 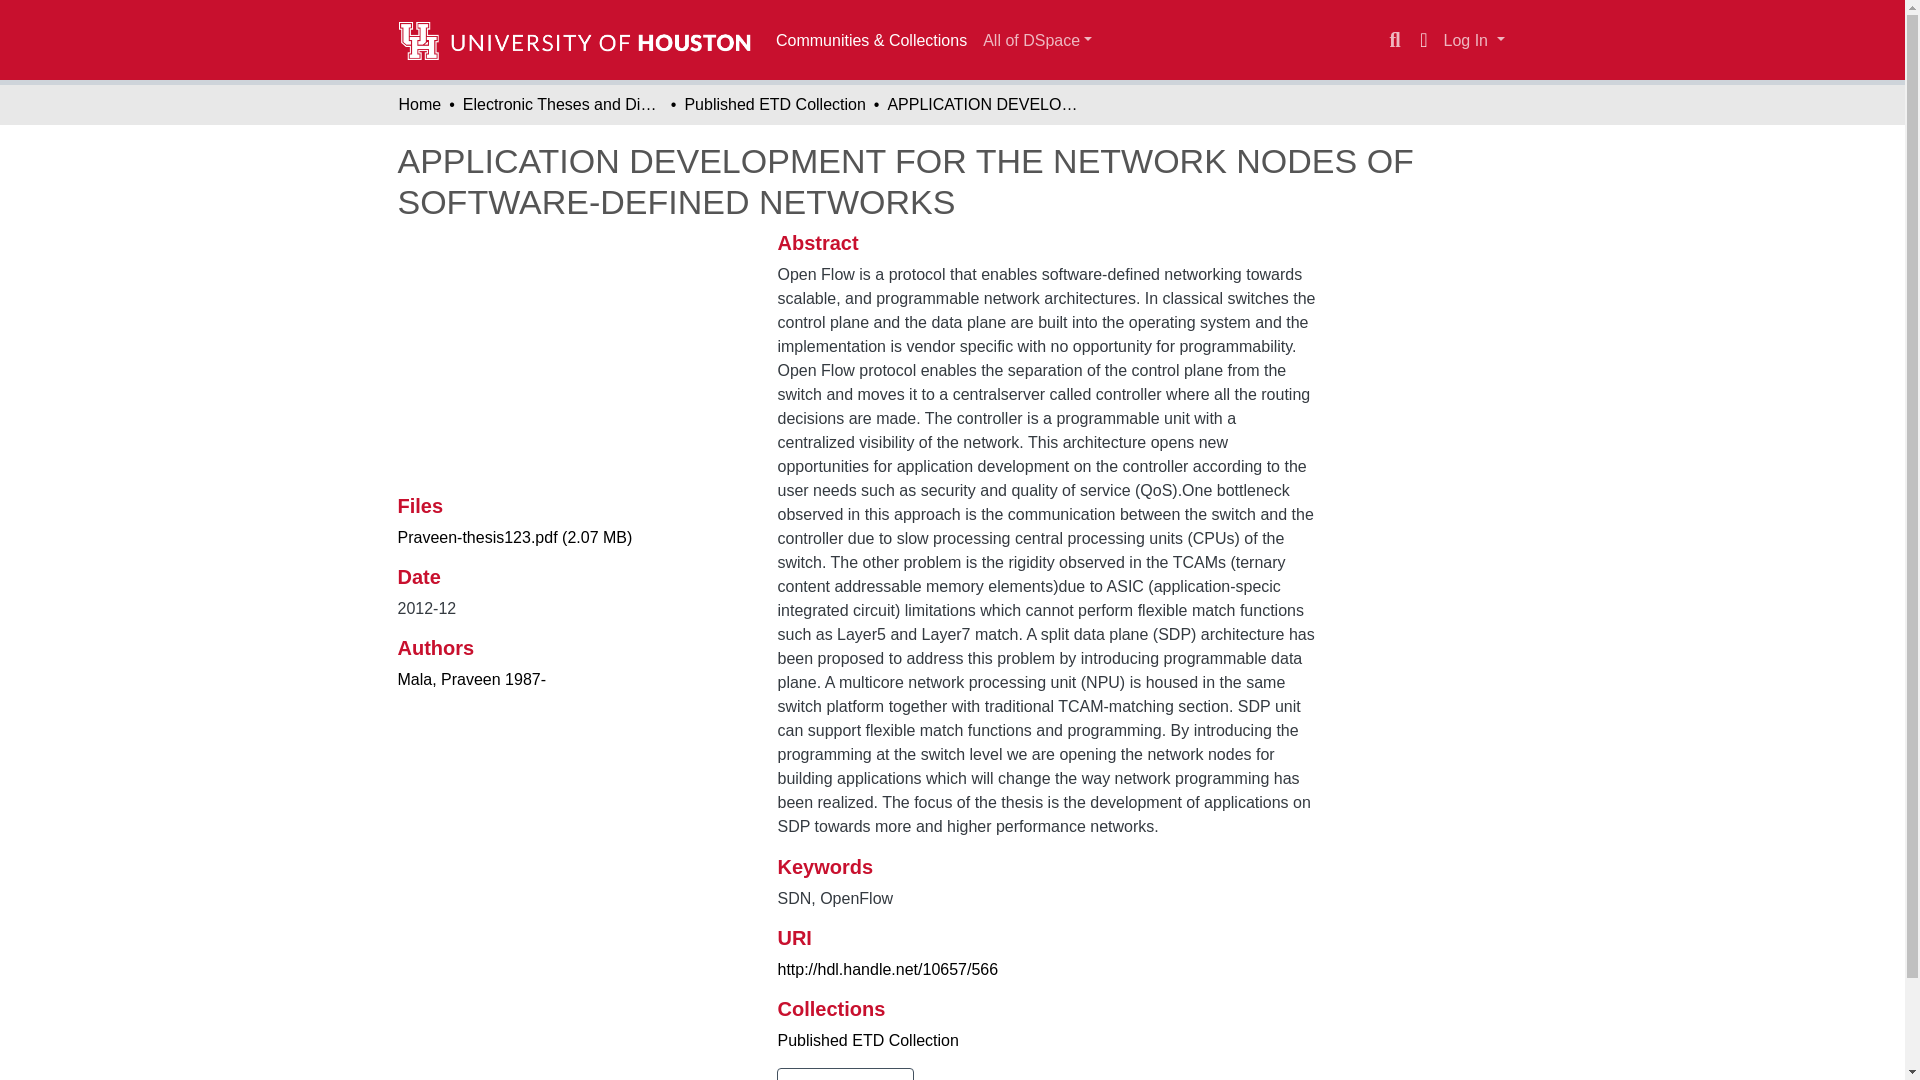 I want to click on Full item page, so click(x=845, y=1074).